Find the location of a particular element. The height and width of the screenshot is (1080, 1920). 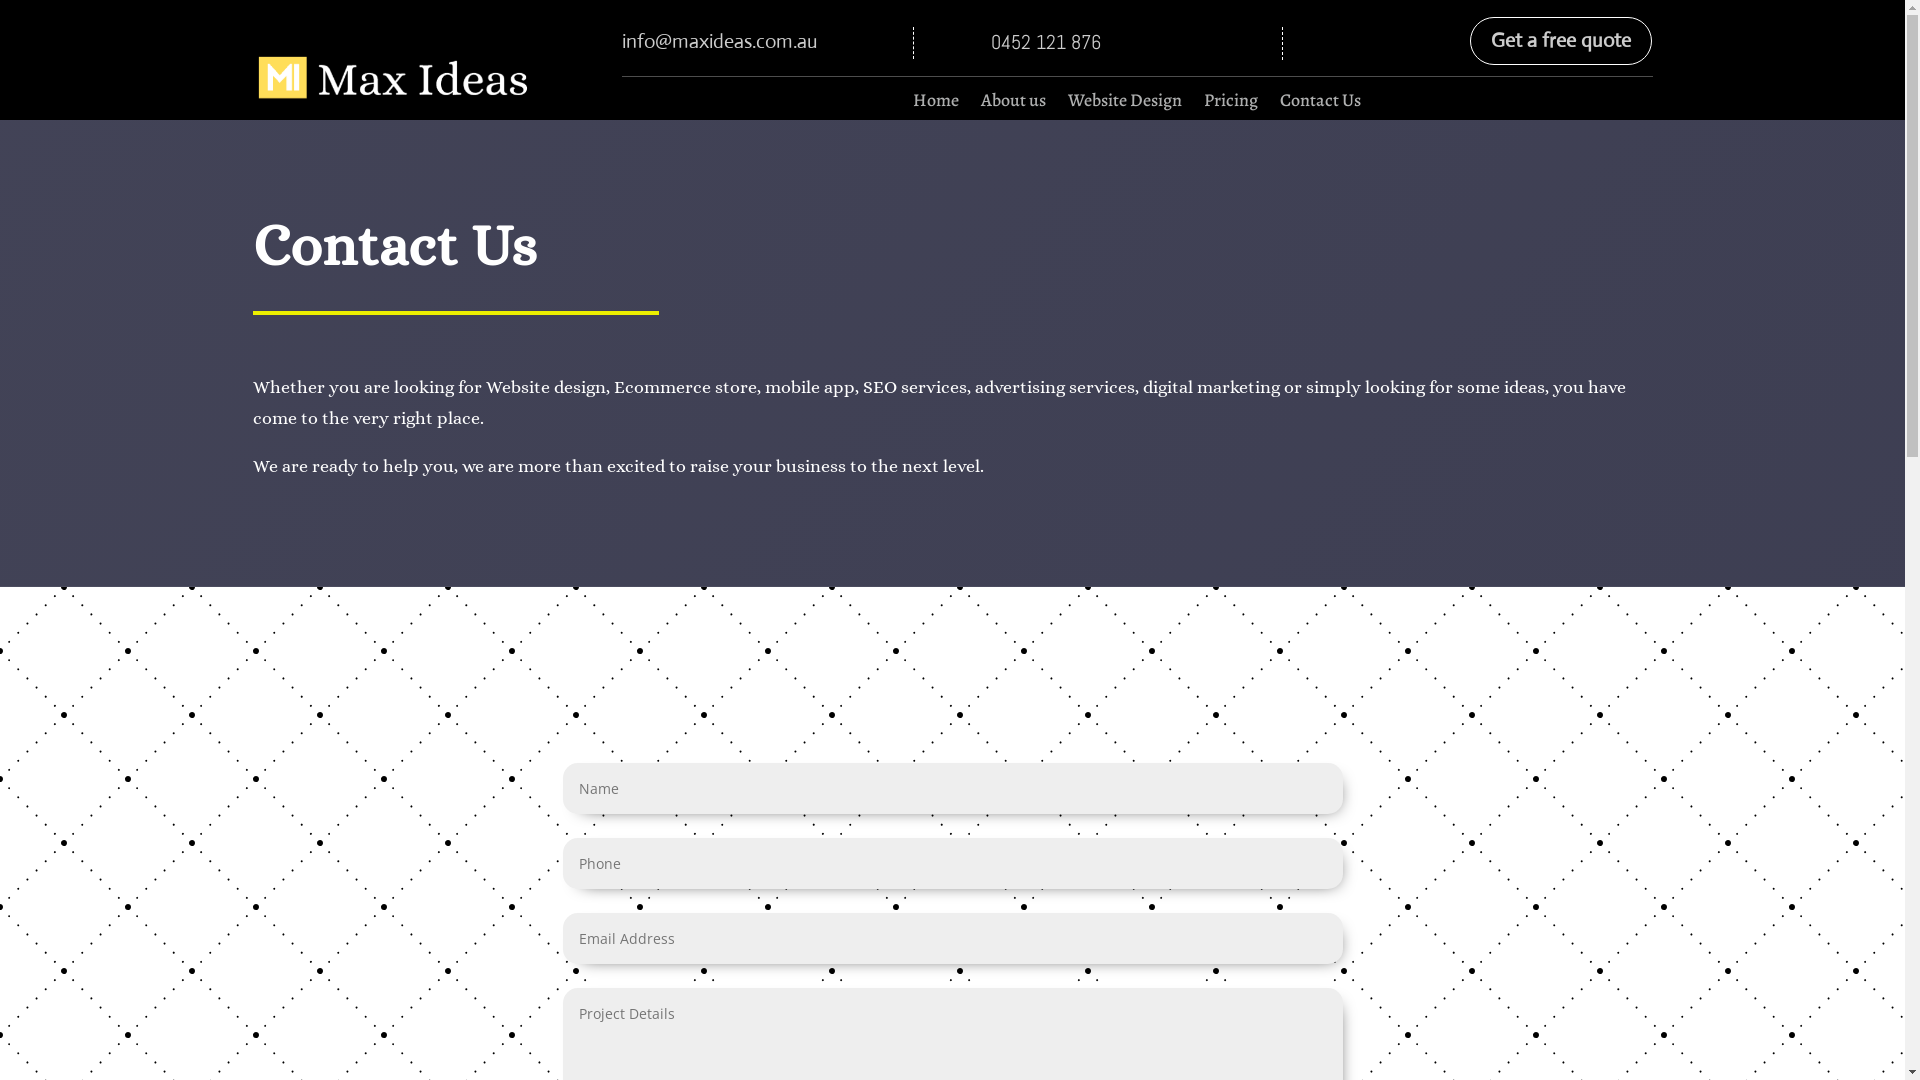

Get a free quote is located at coordinates (1561, 41).